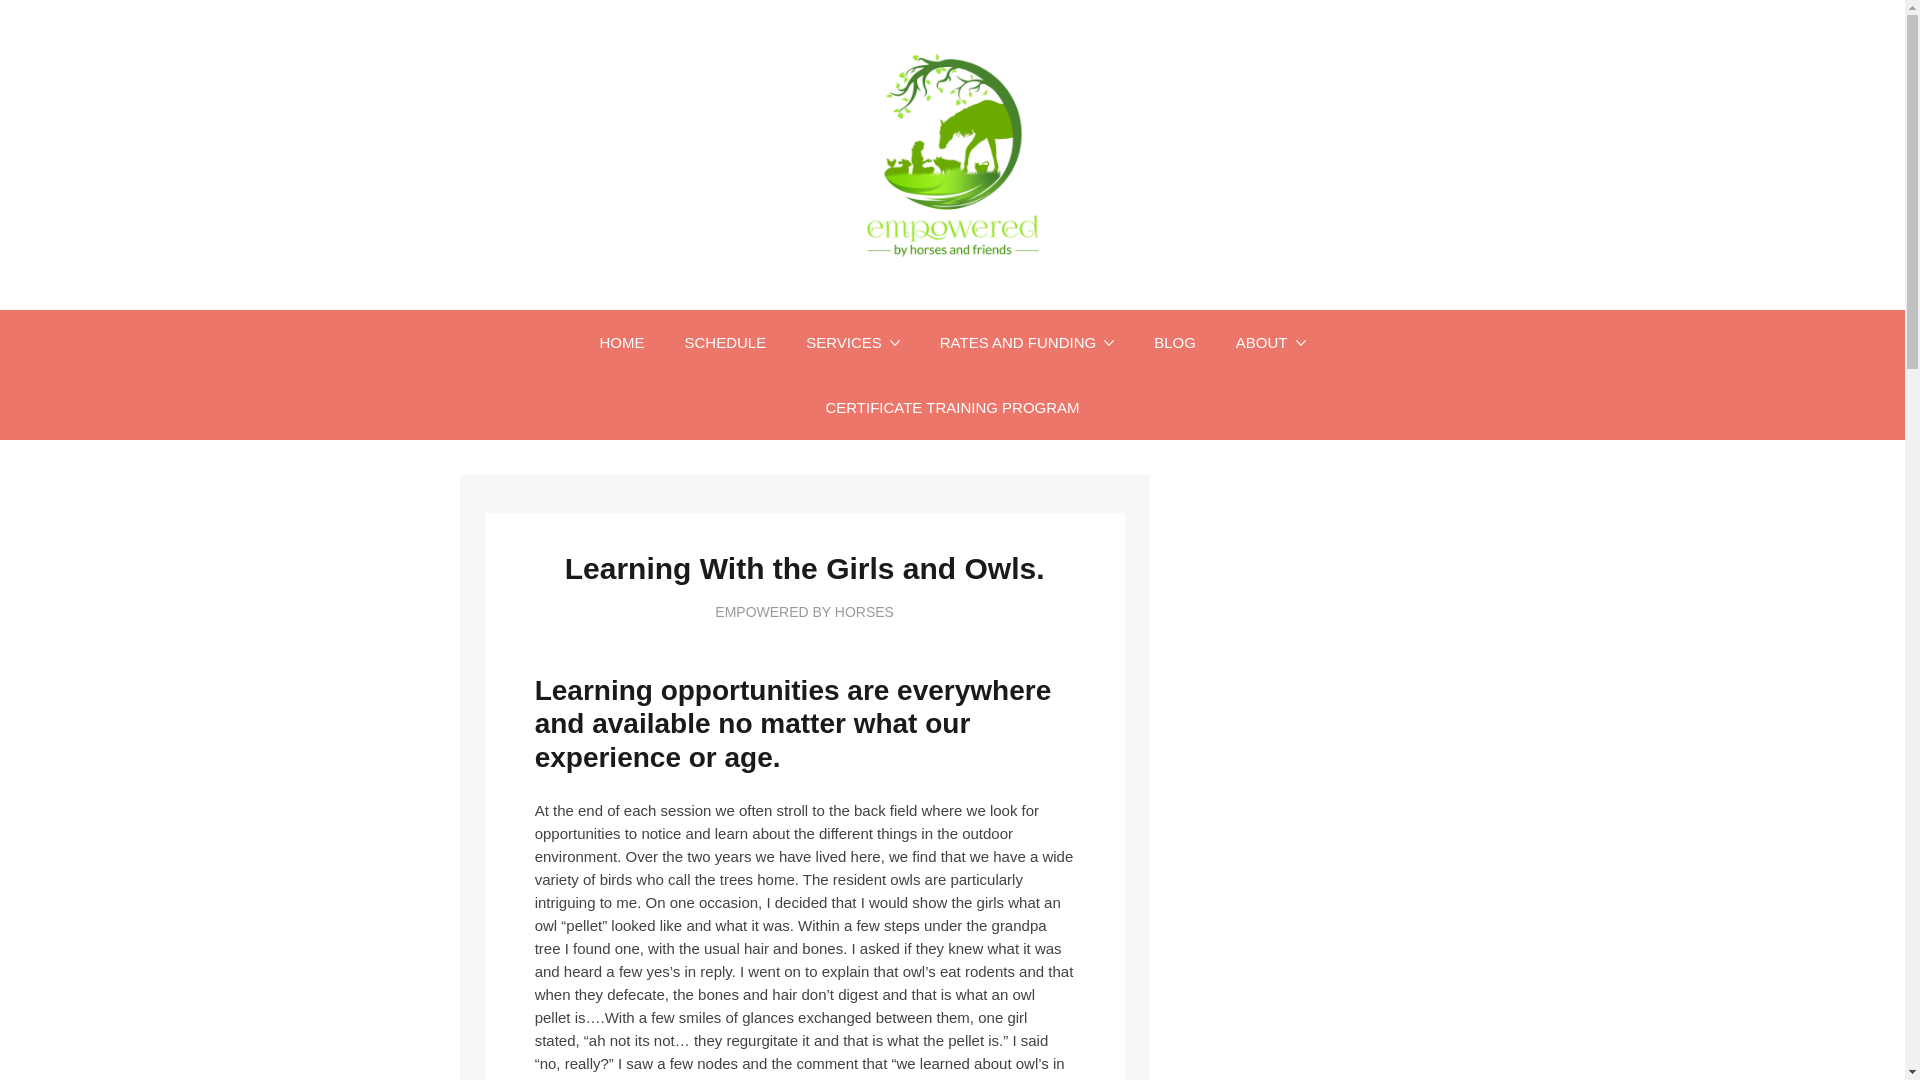 This screenshot has width=1920, height=1080. I want to click on RATES AND FUNDING, so click(1026, 342).